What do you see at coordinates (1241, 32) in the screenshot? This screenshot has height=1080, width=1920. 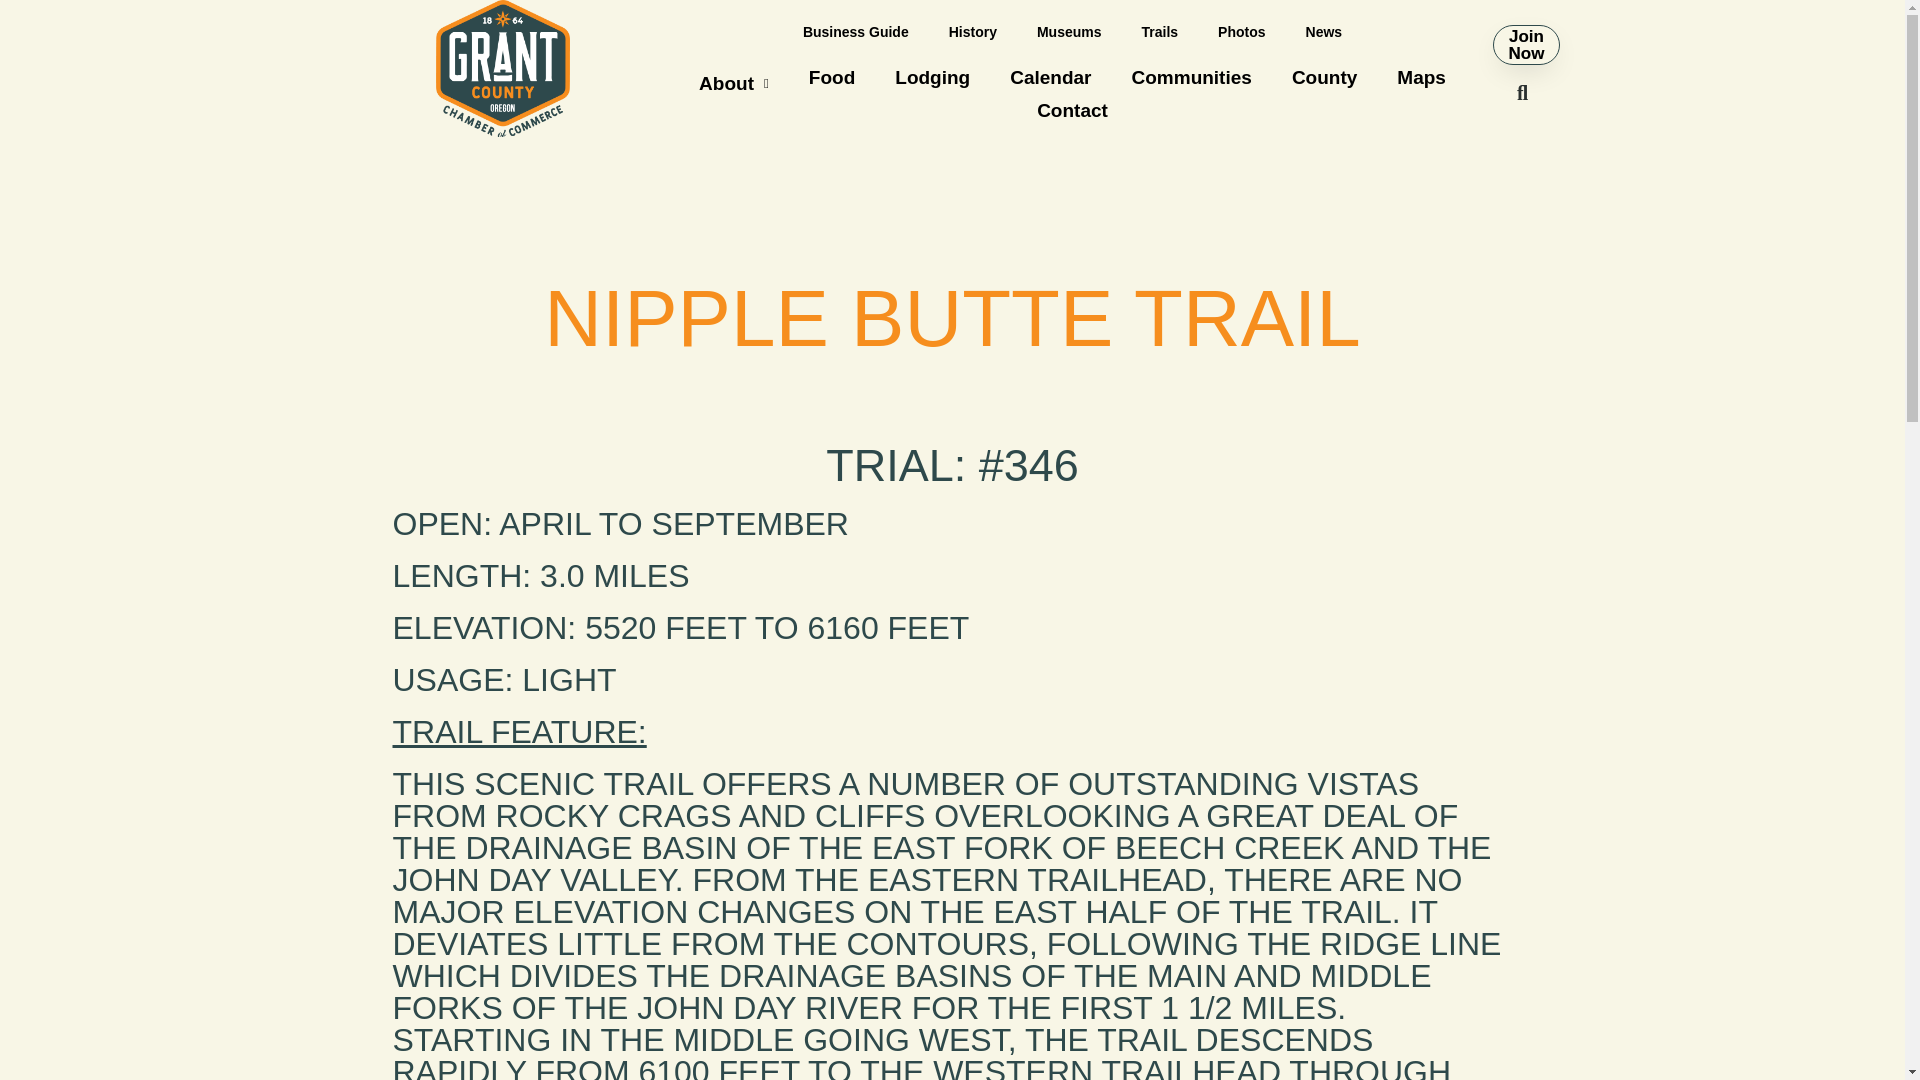 I see `Photos` at bounding box center [1241, 32].